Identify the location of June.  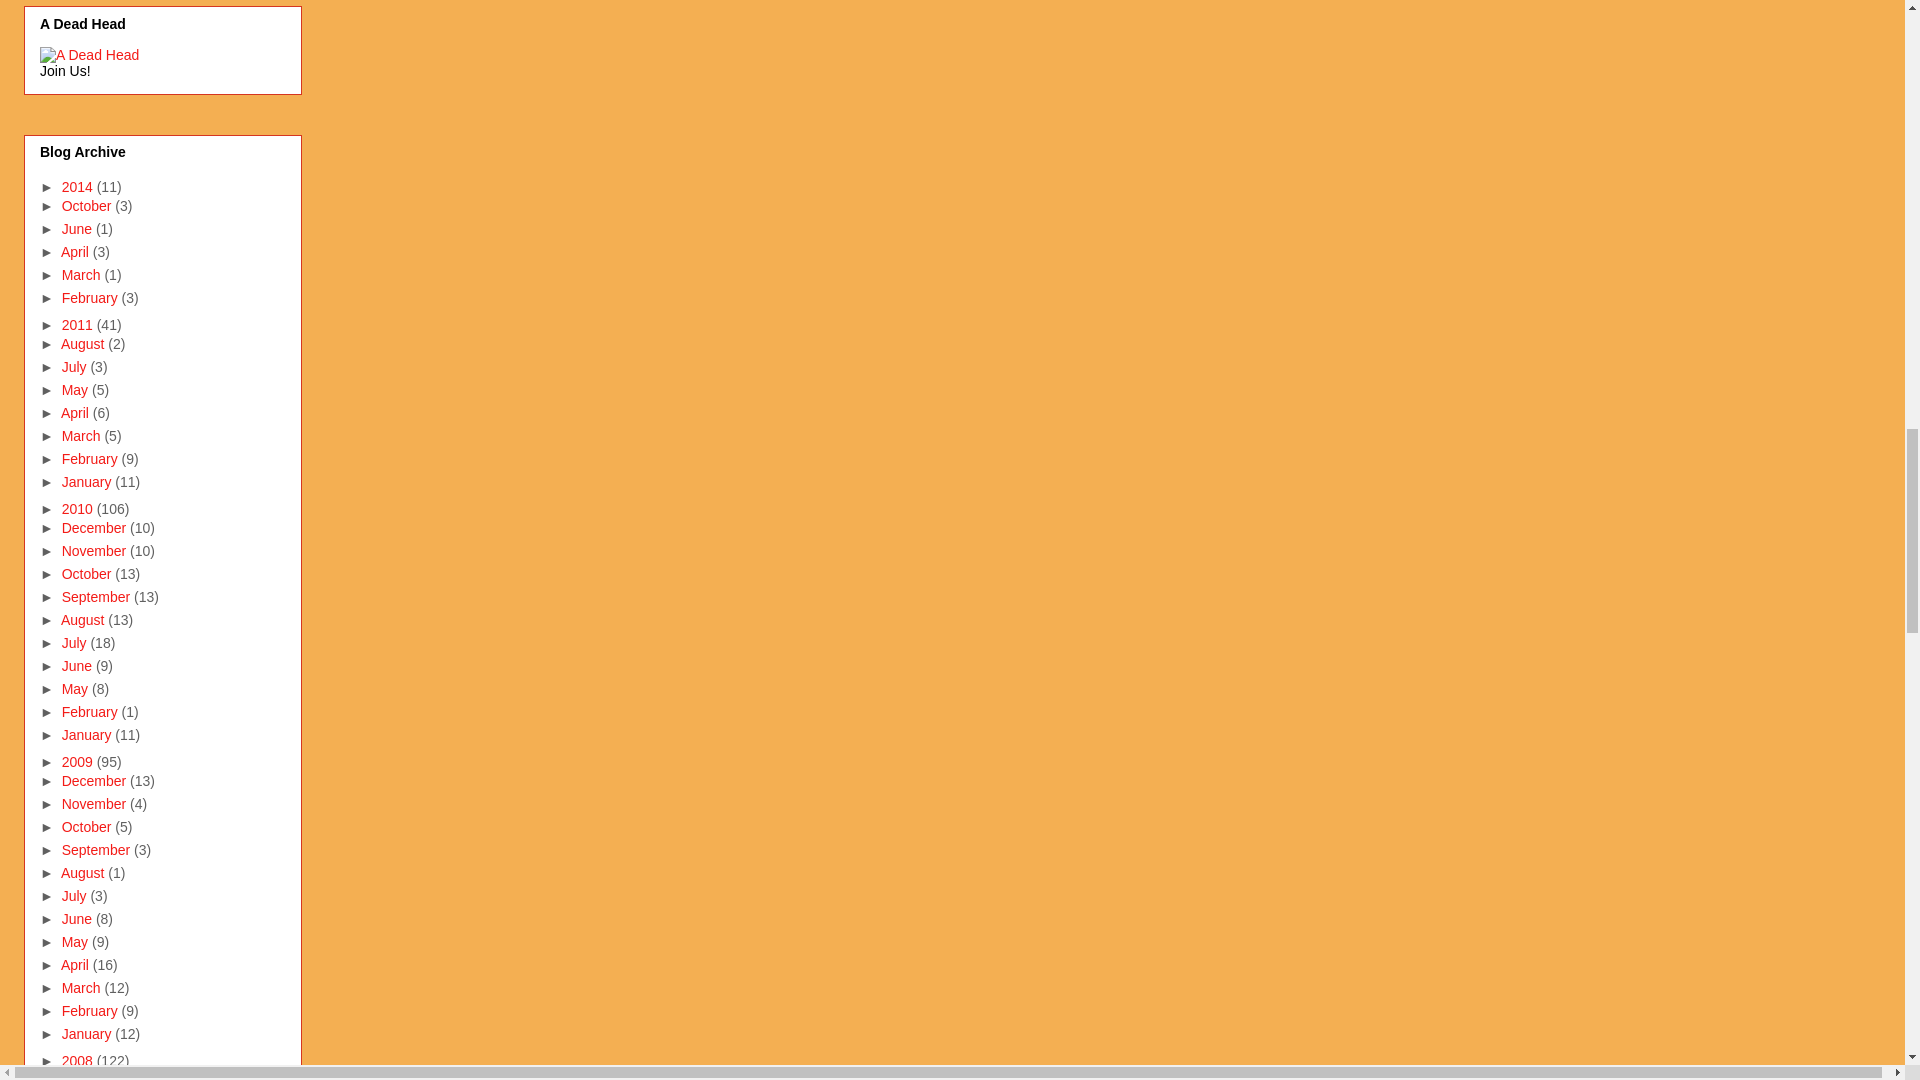
(78, 228).